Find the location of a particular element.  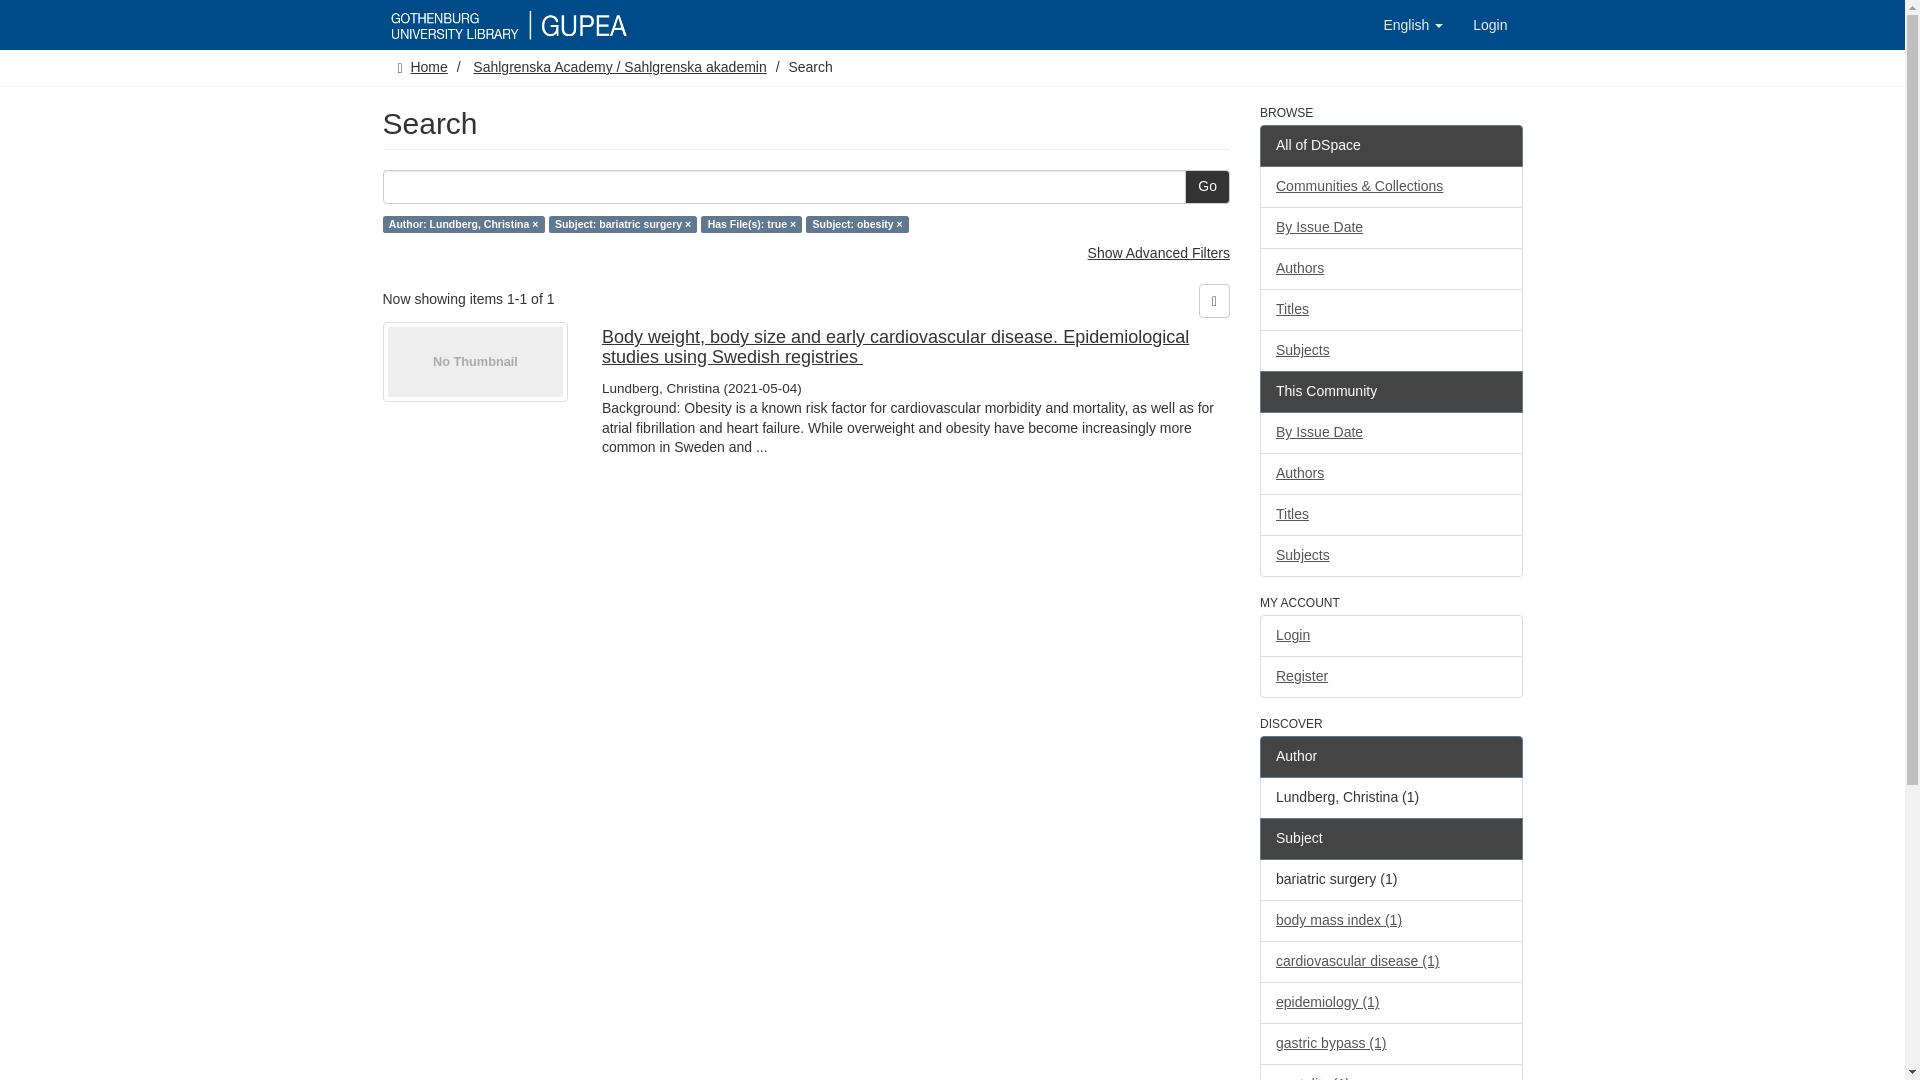

Home is located at coordinates (428, 66).